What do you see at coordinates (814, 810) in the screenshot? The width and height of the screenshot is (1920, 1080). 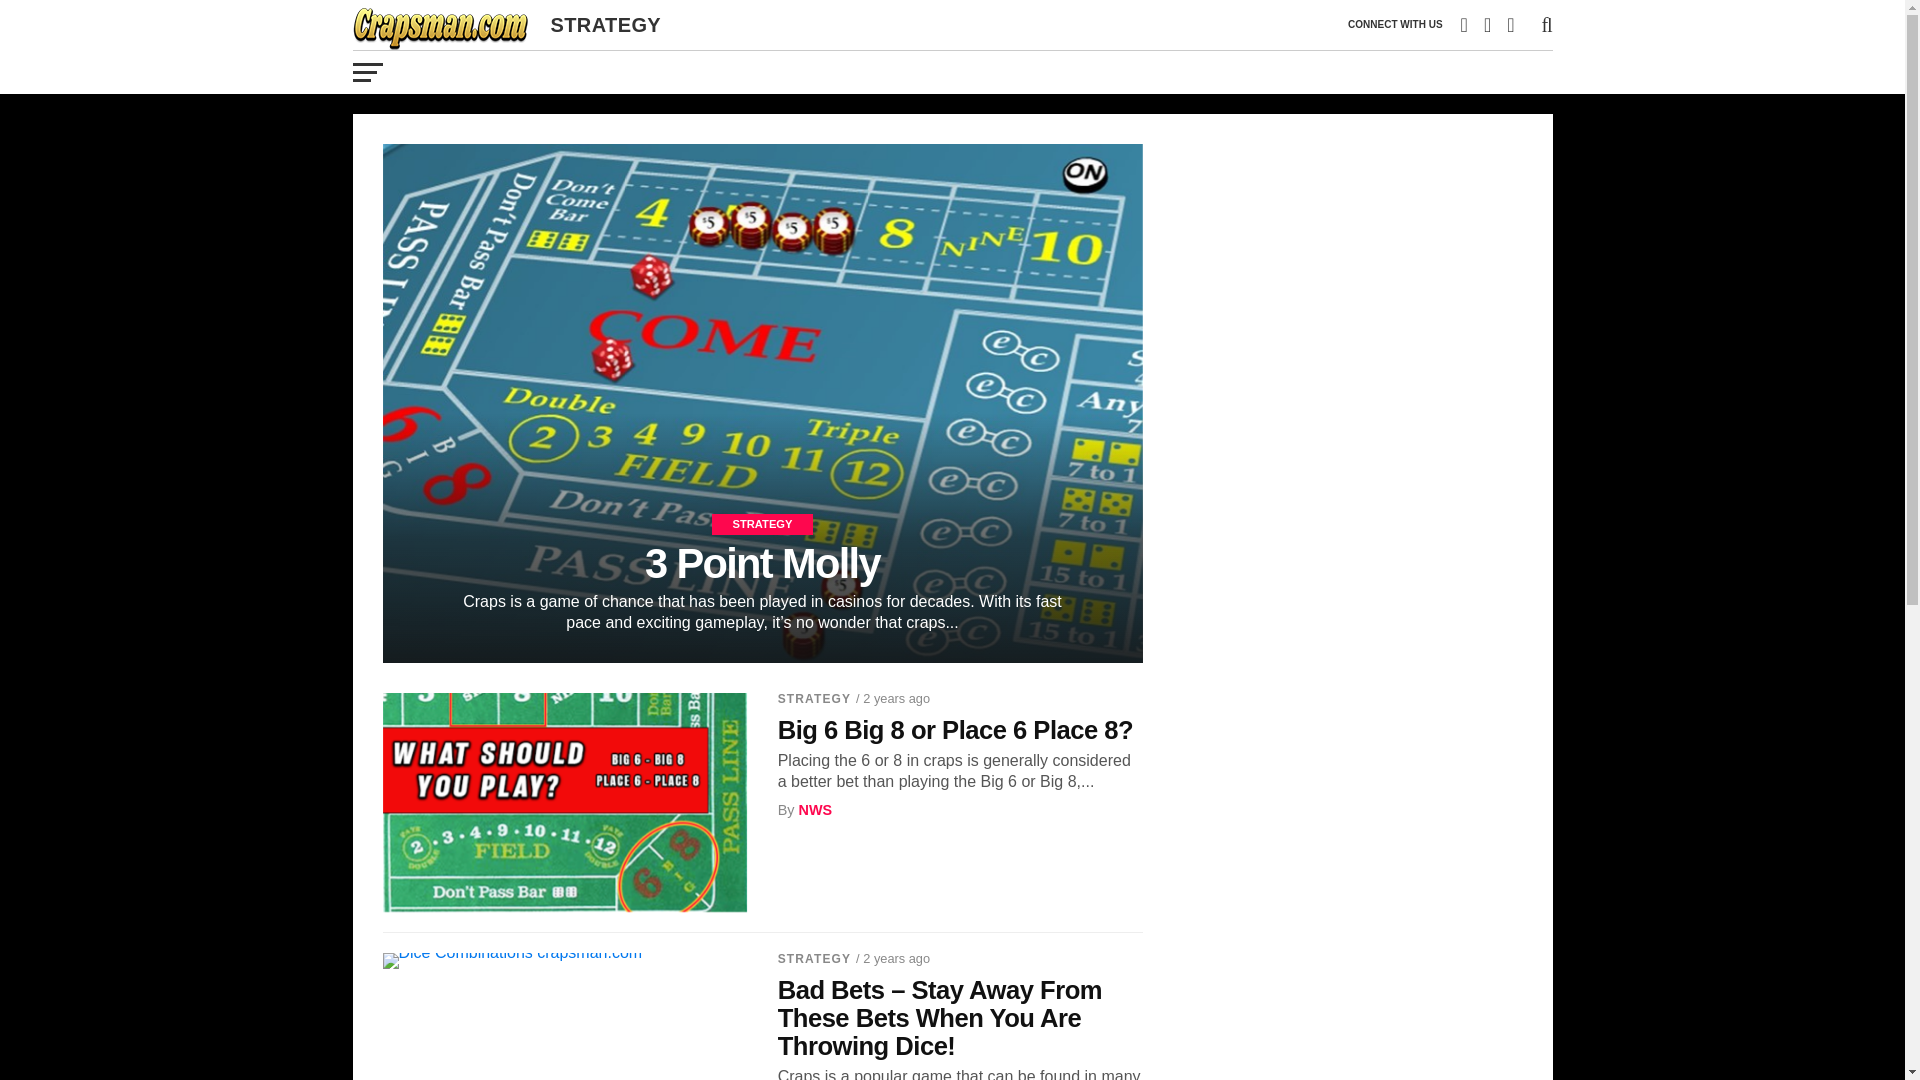 I see `Posts by NWS` at bounding box center [814, 810].